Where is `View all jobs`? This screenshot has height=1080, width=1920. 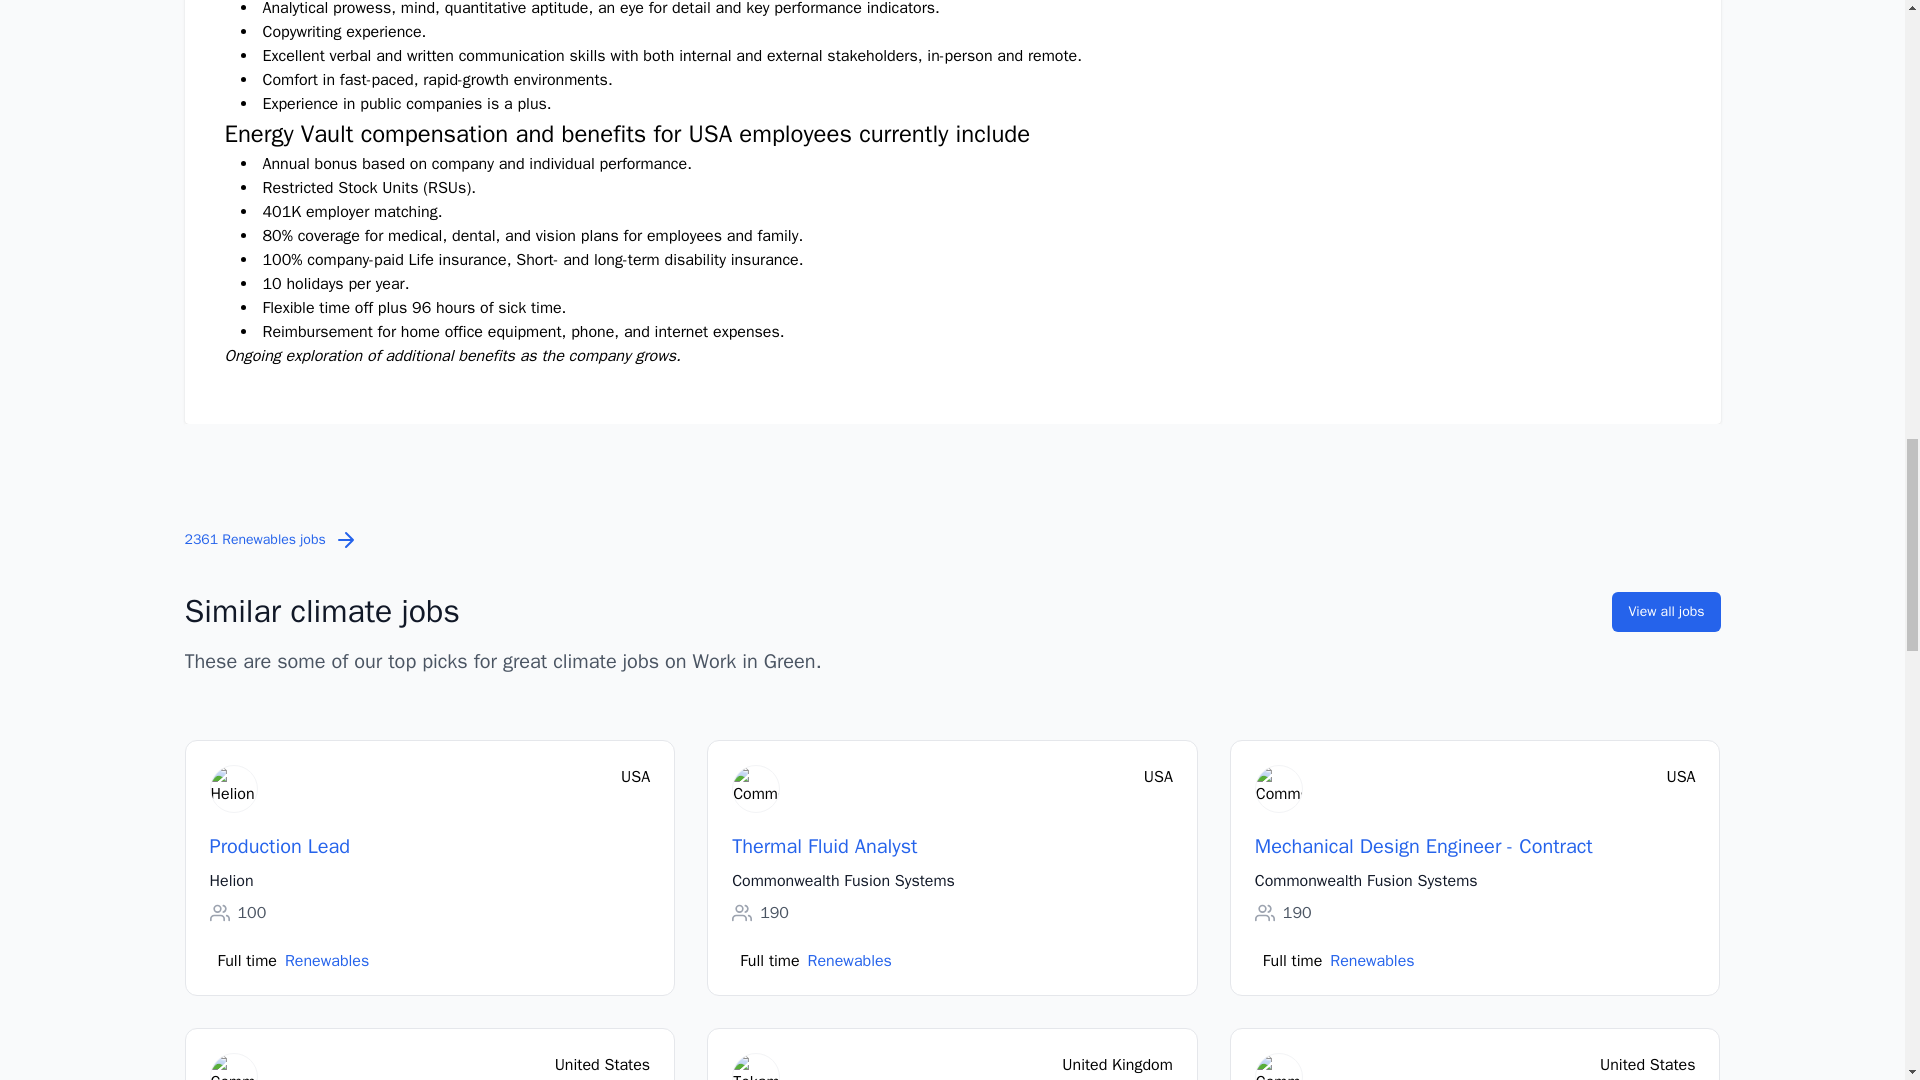
View all jobs is located at coordinates (1666, 611).